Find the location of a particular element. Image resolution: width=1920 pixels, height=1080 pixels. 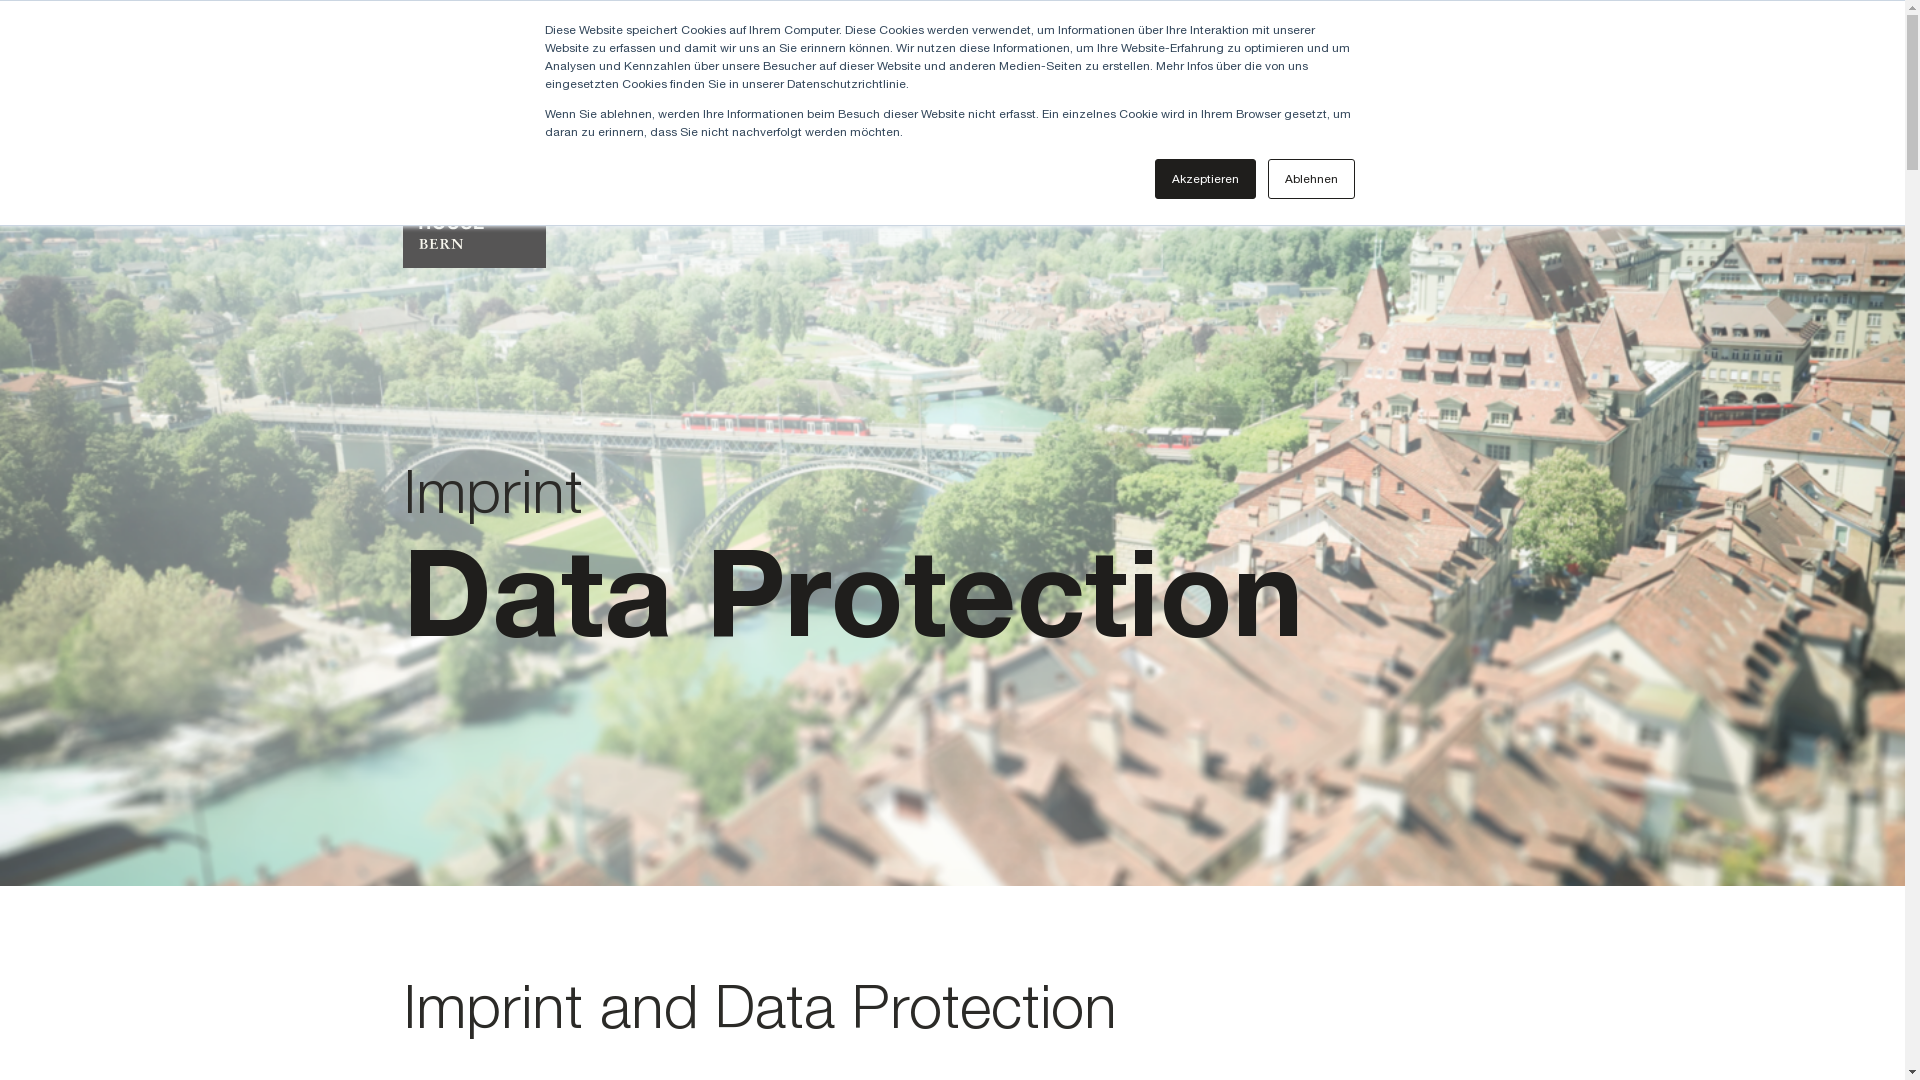

Logo_Web_Apartment_House_RGB is located at coordinates (474, 145).